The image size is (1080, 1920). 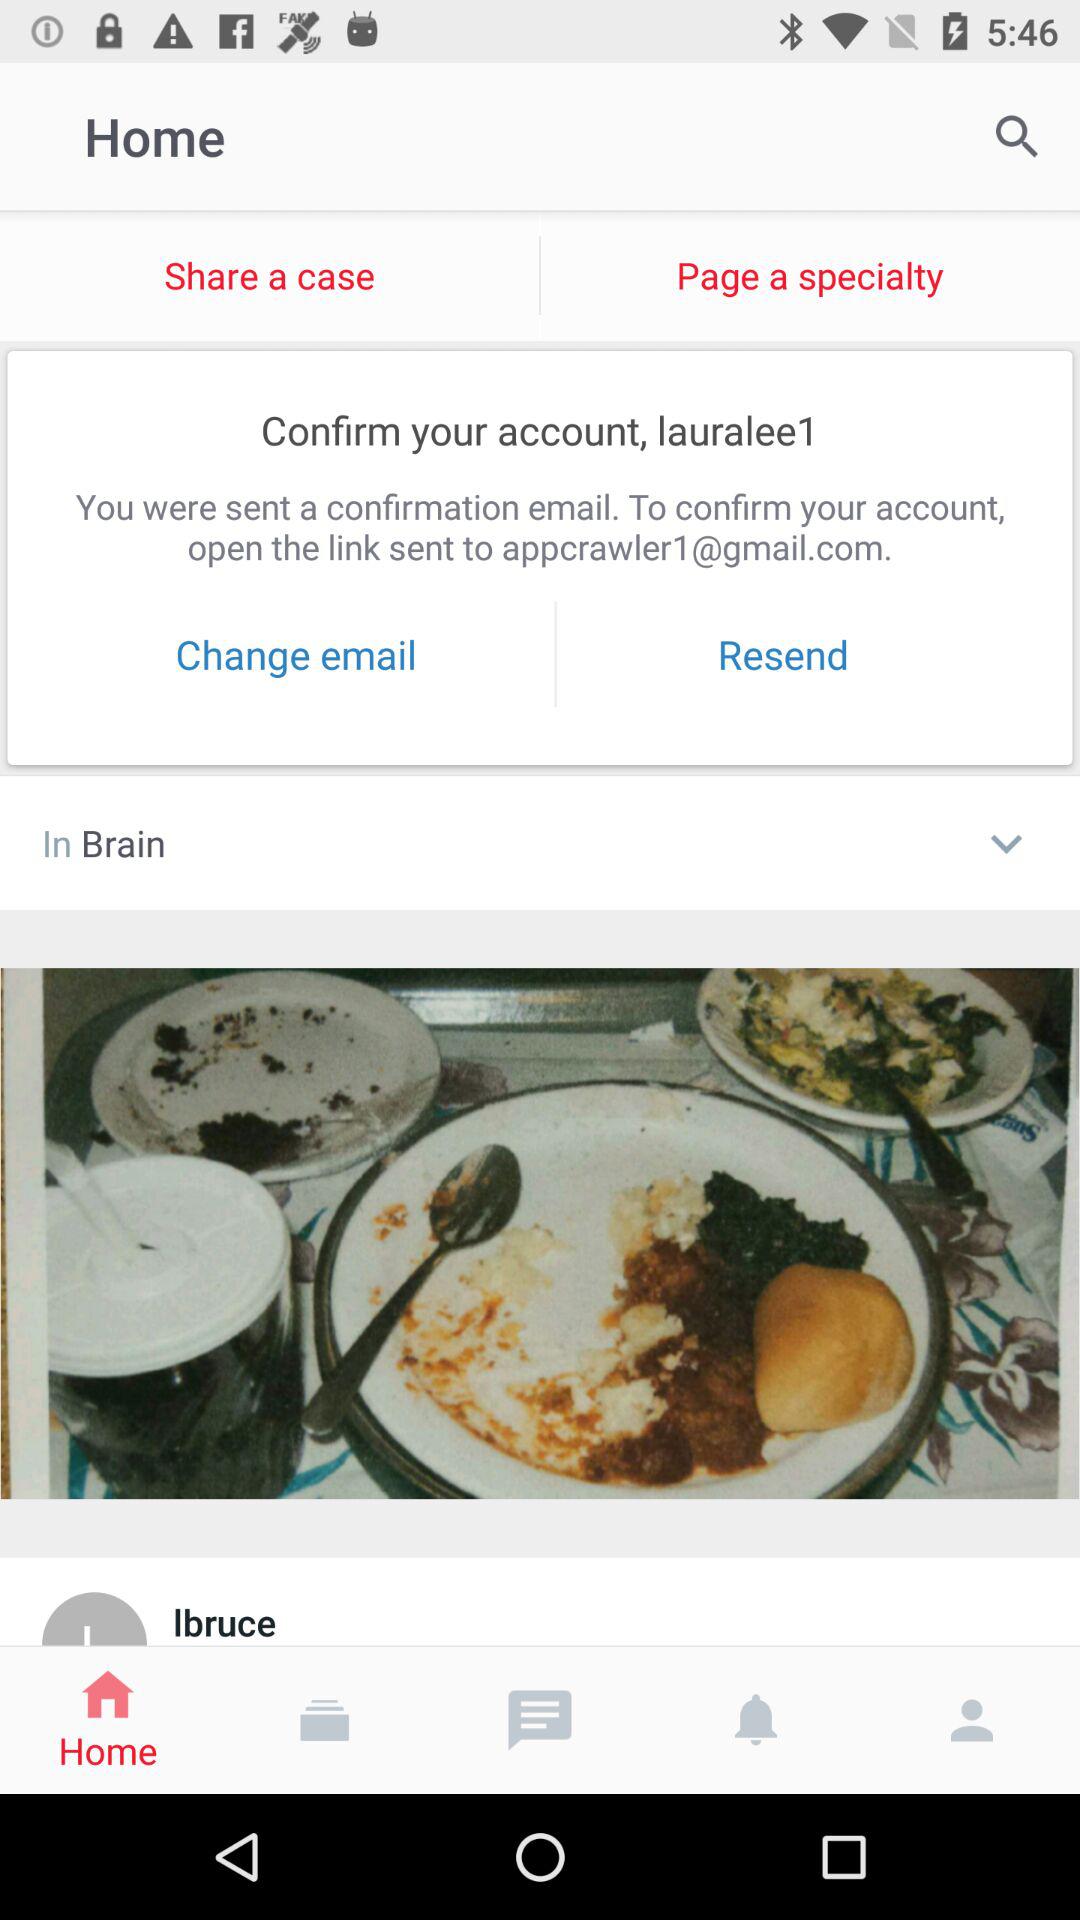 What do you see at coordinates (270, 276) in the screenshot?
I see `open the share a case icon` at bounding box center [270, 276].